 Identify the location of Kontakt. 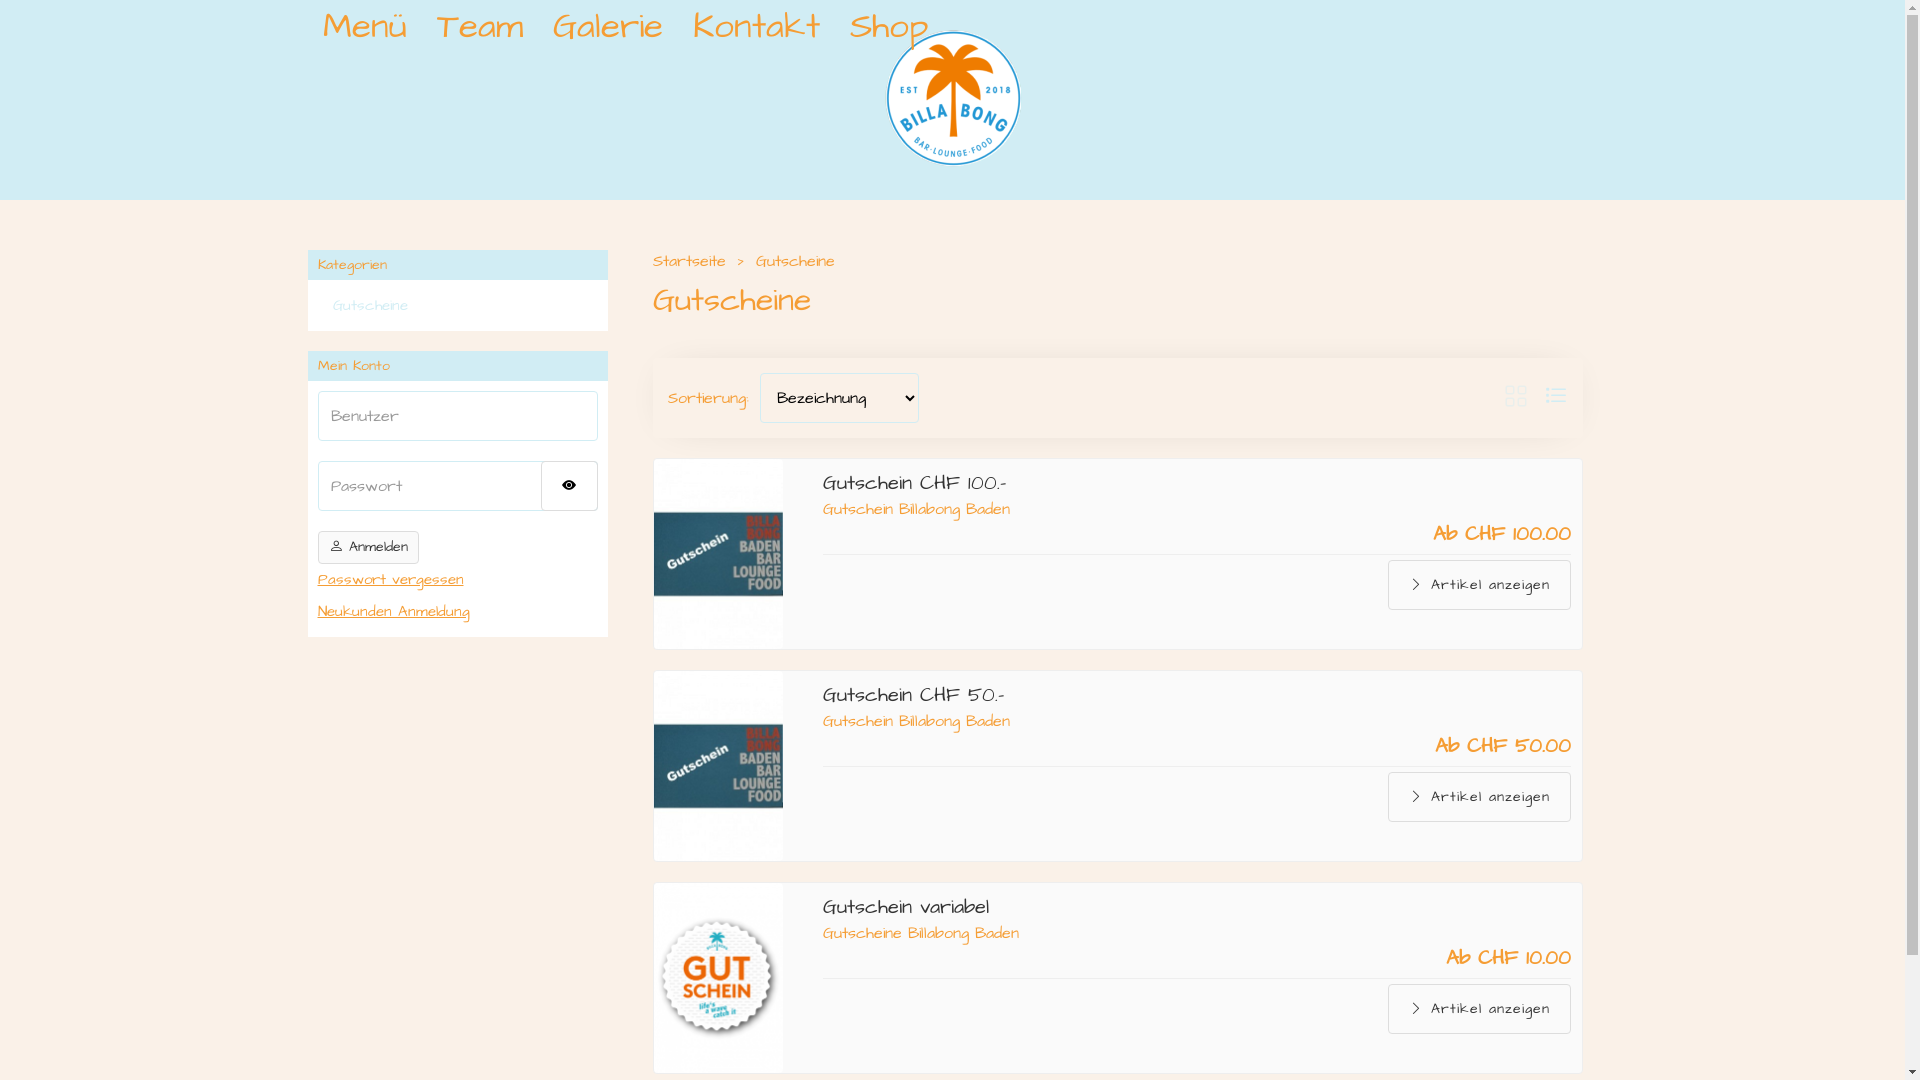
(756, 27).